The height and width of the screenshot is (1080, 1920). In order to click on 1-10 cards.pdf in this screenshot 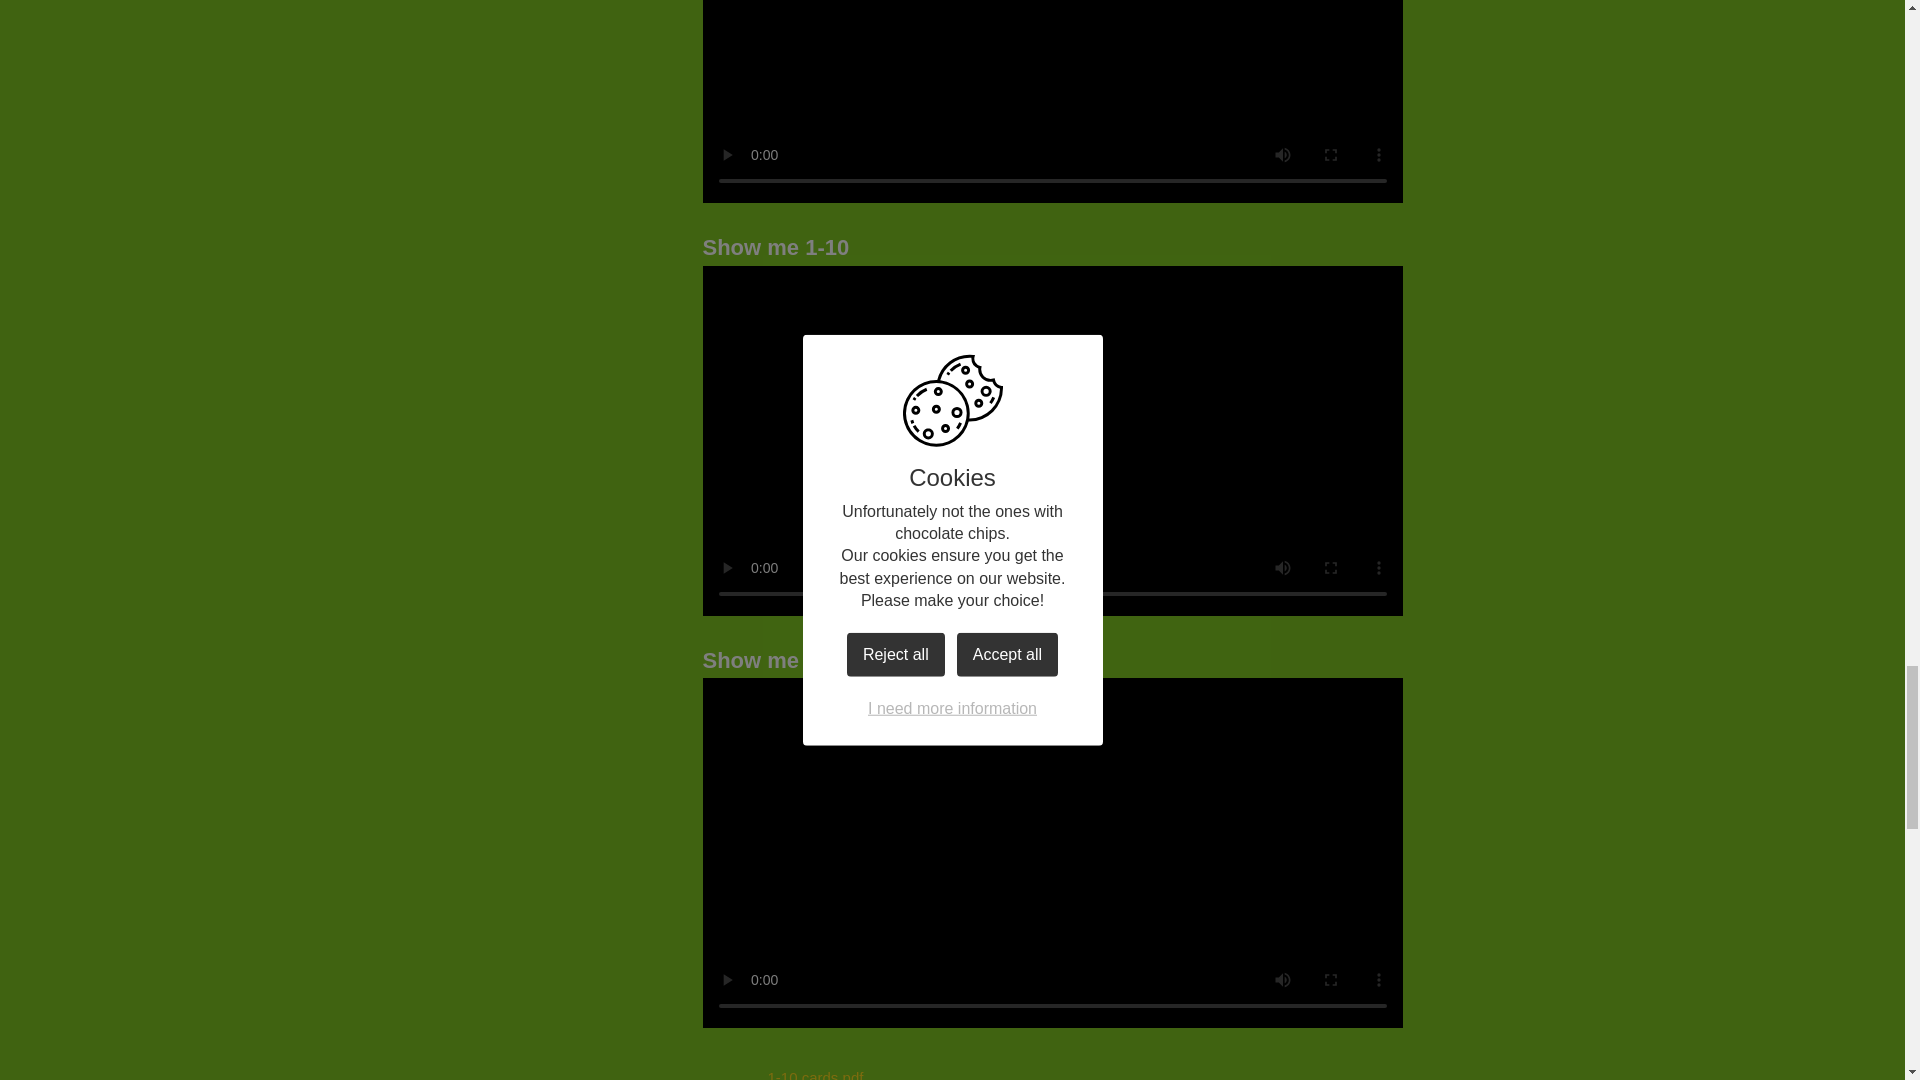, I will do `click(782, 1068)`.